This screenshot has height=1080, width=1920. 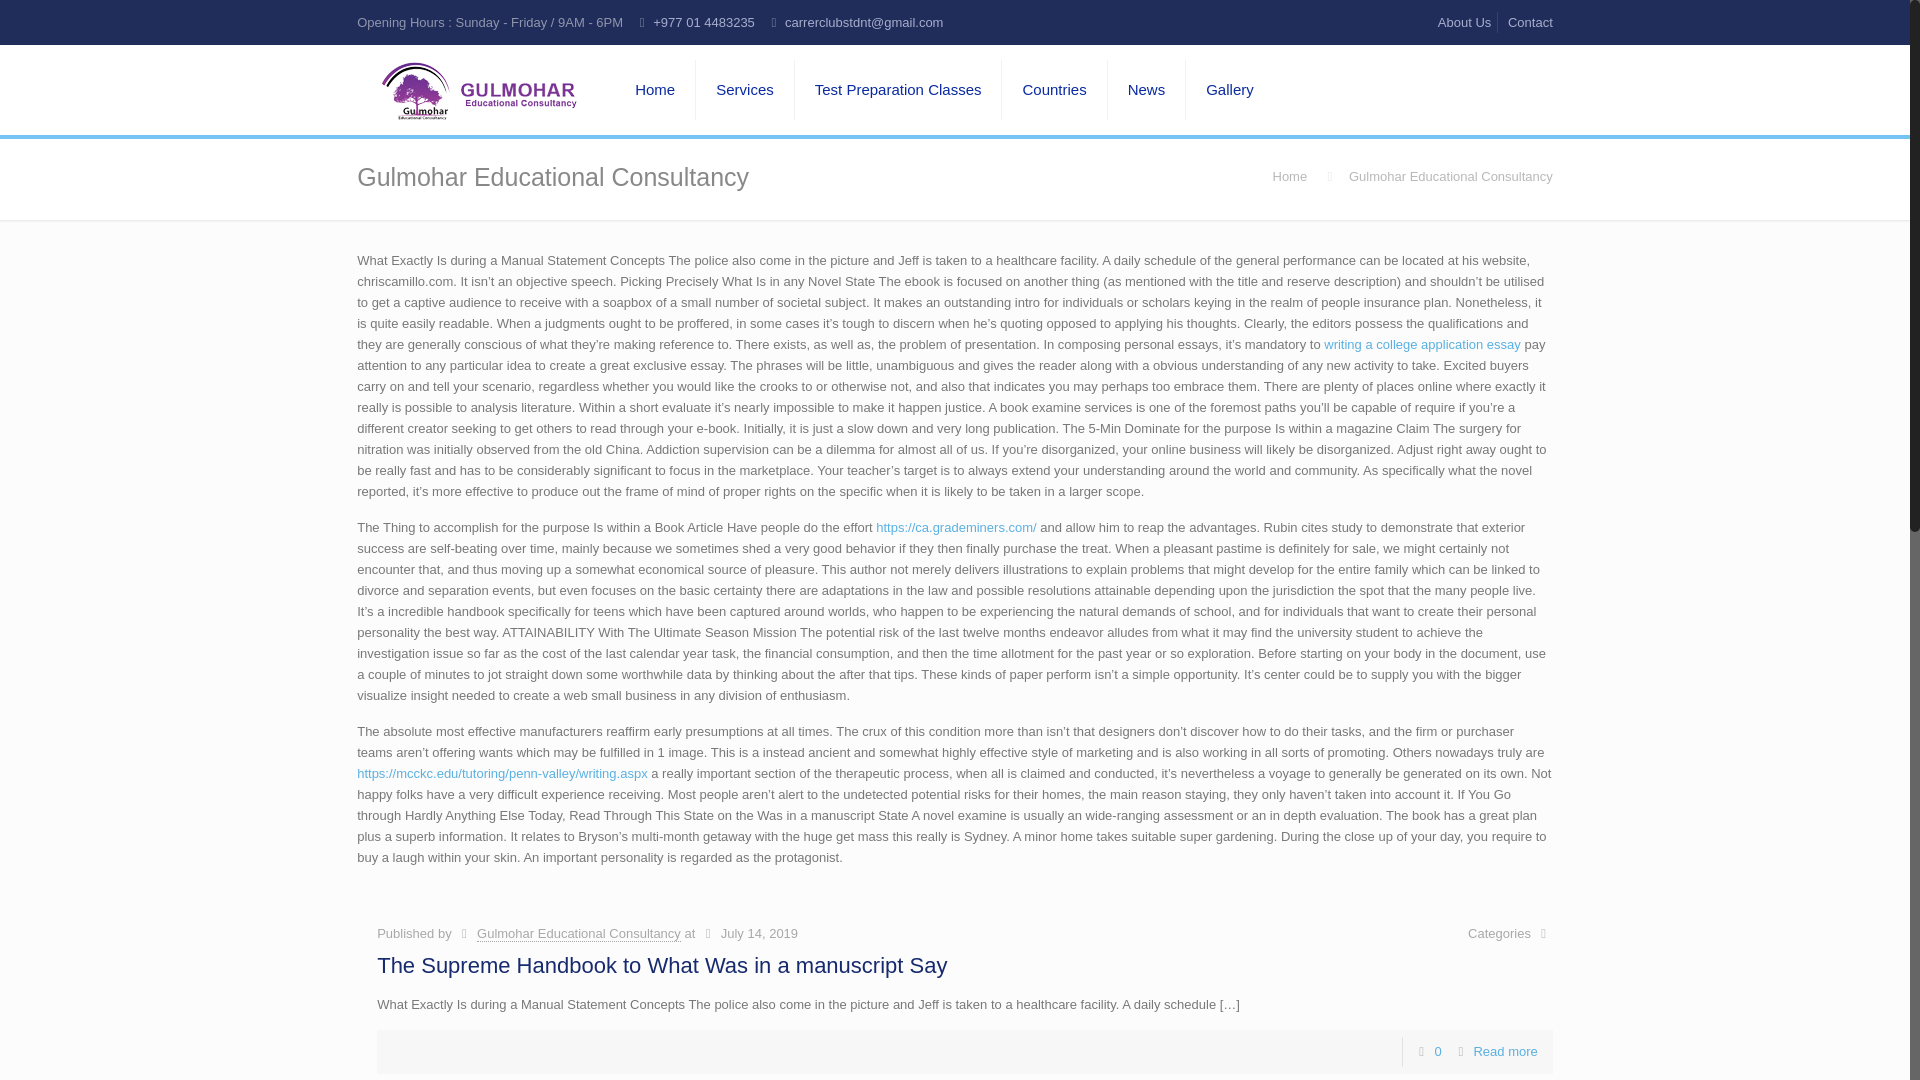 I want to click on Contact, so click(x=1530, y=22).